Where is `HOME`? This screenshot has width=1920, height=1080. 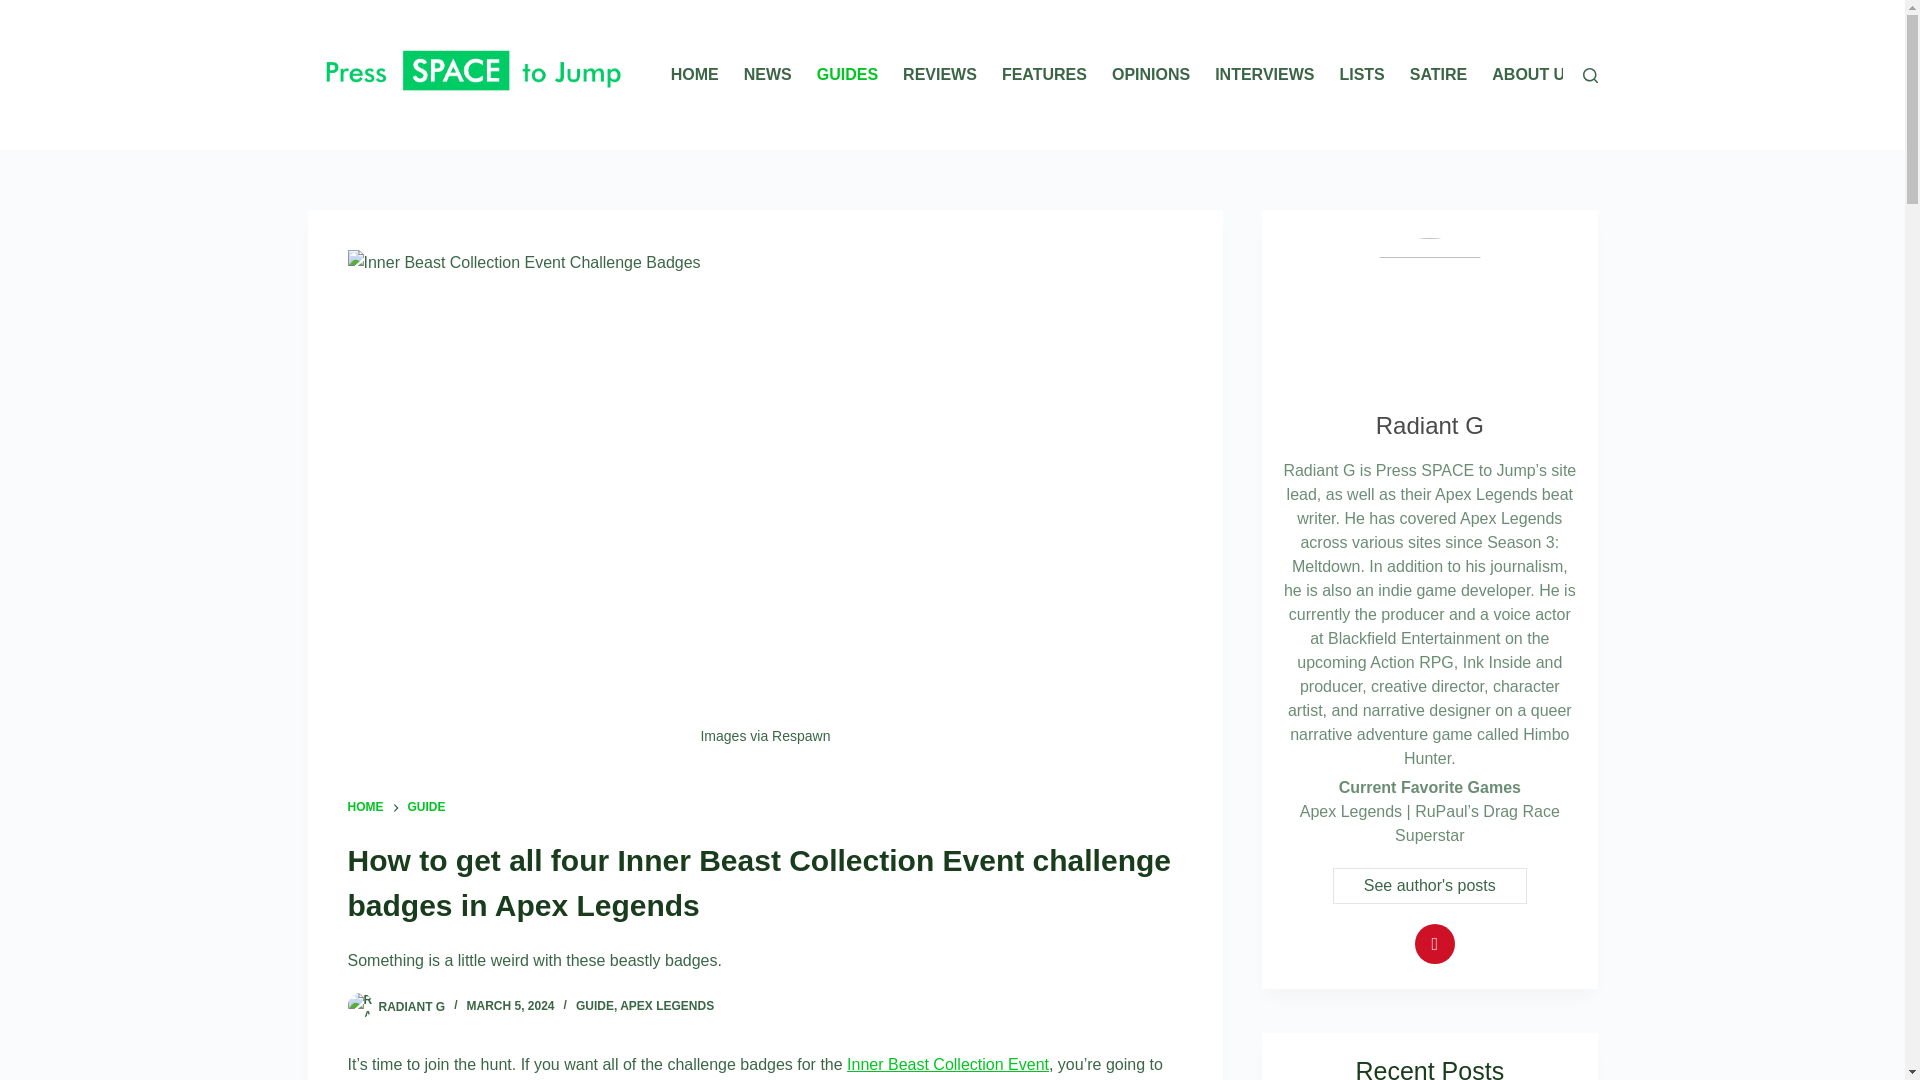 HOME is located at coordinates (366, 808).